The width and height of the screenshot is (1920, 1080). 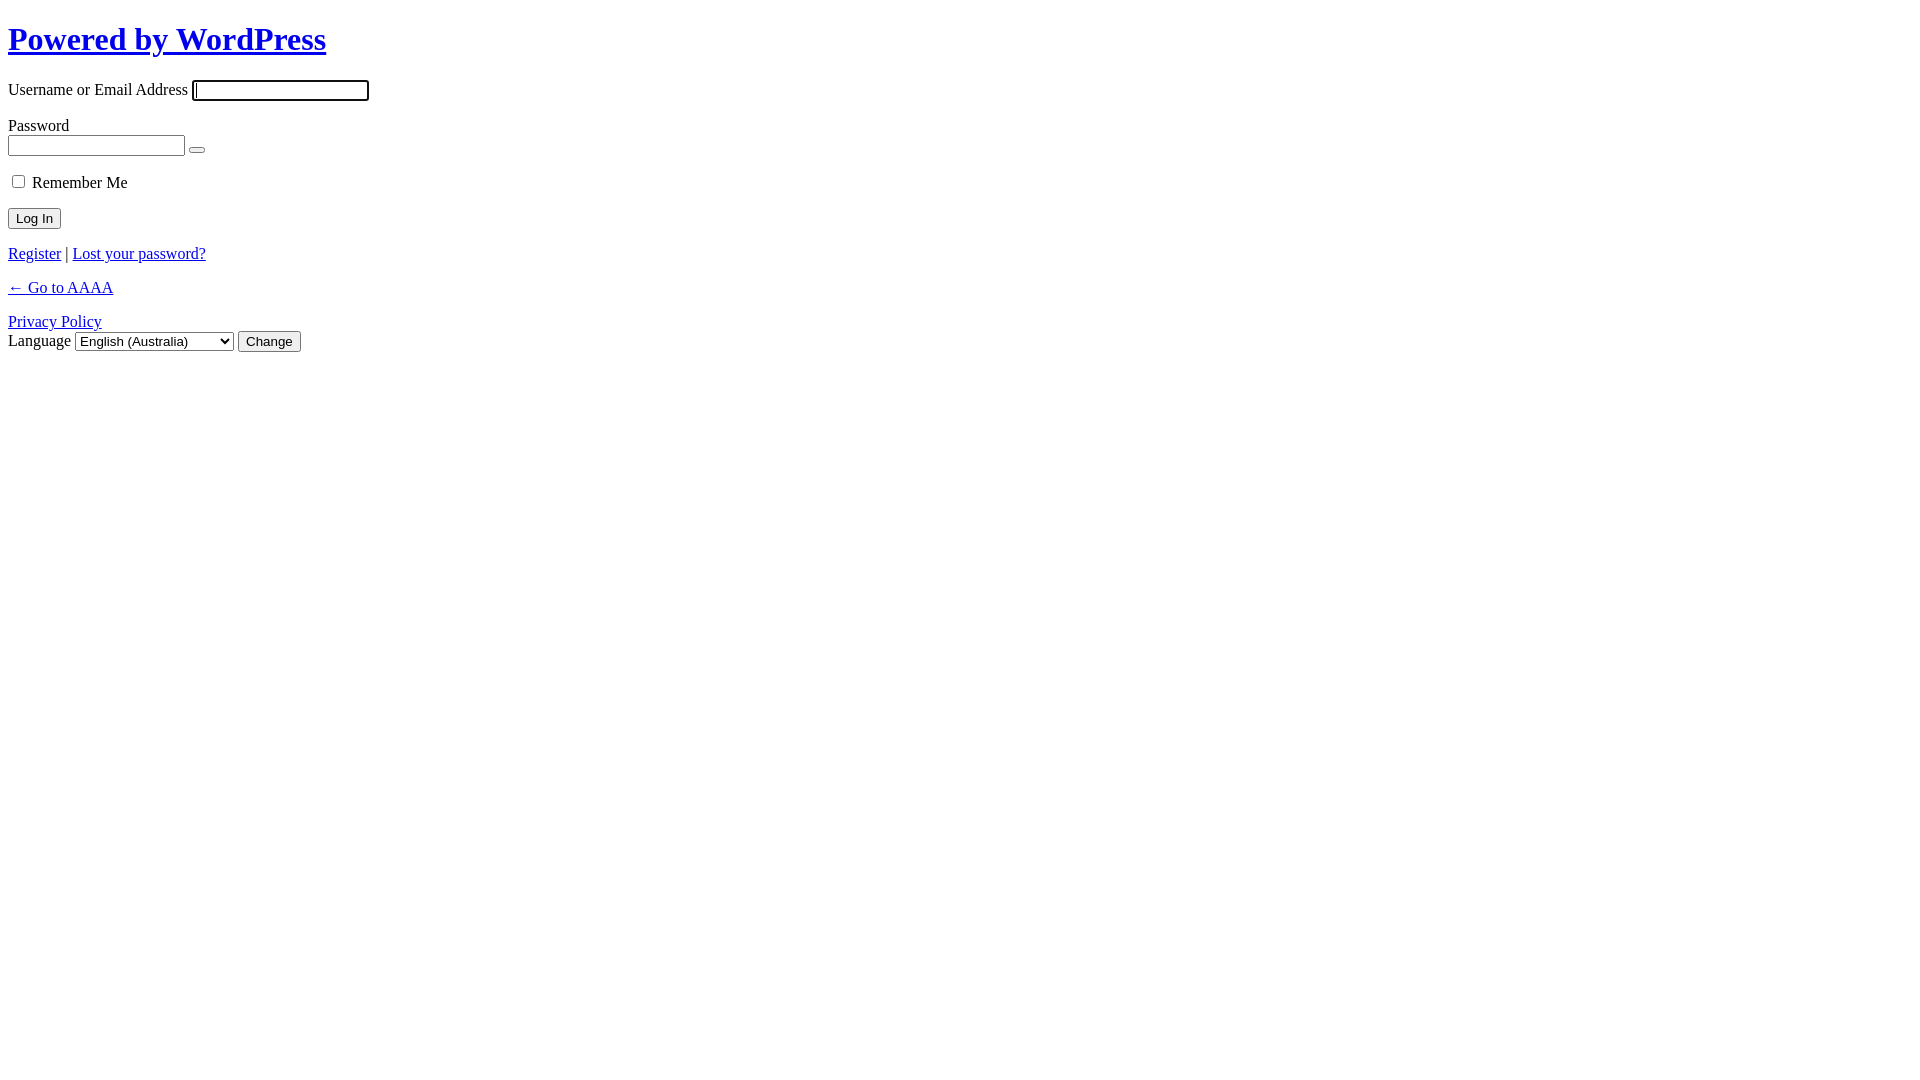 What do you see at coordinates (140, 254) in the screenshot?
I see `Lost your password?` at bounding box center [140, 254].